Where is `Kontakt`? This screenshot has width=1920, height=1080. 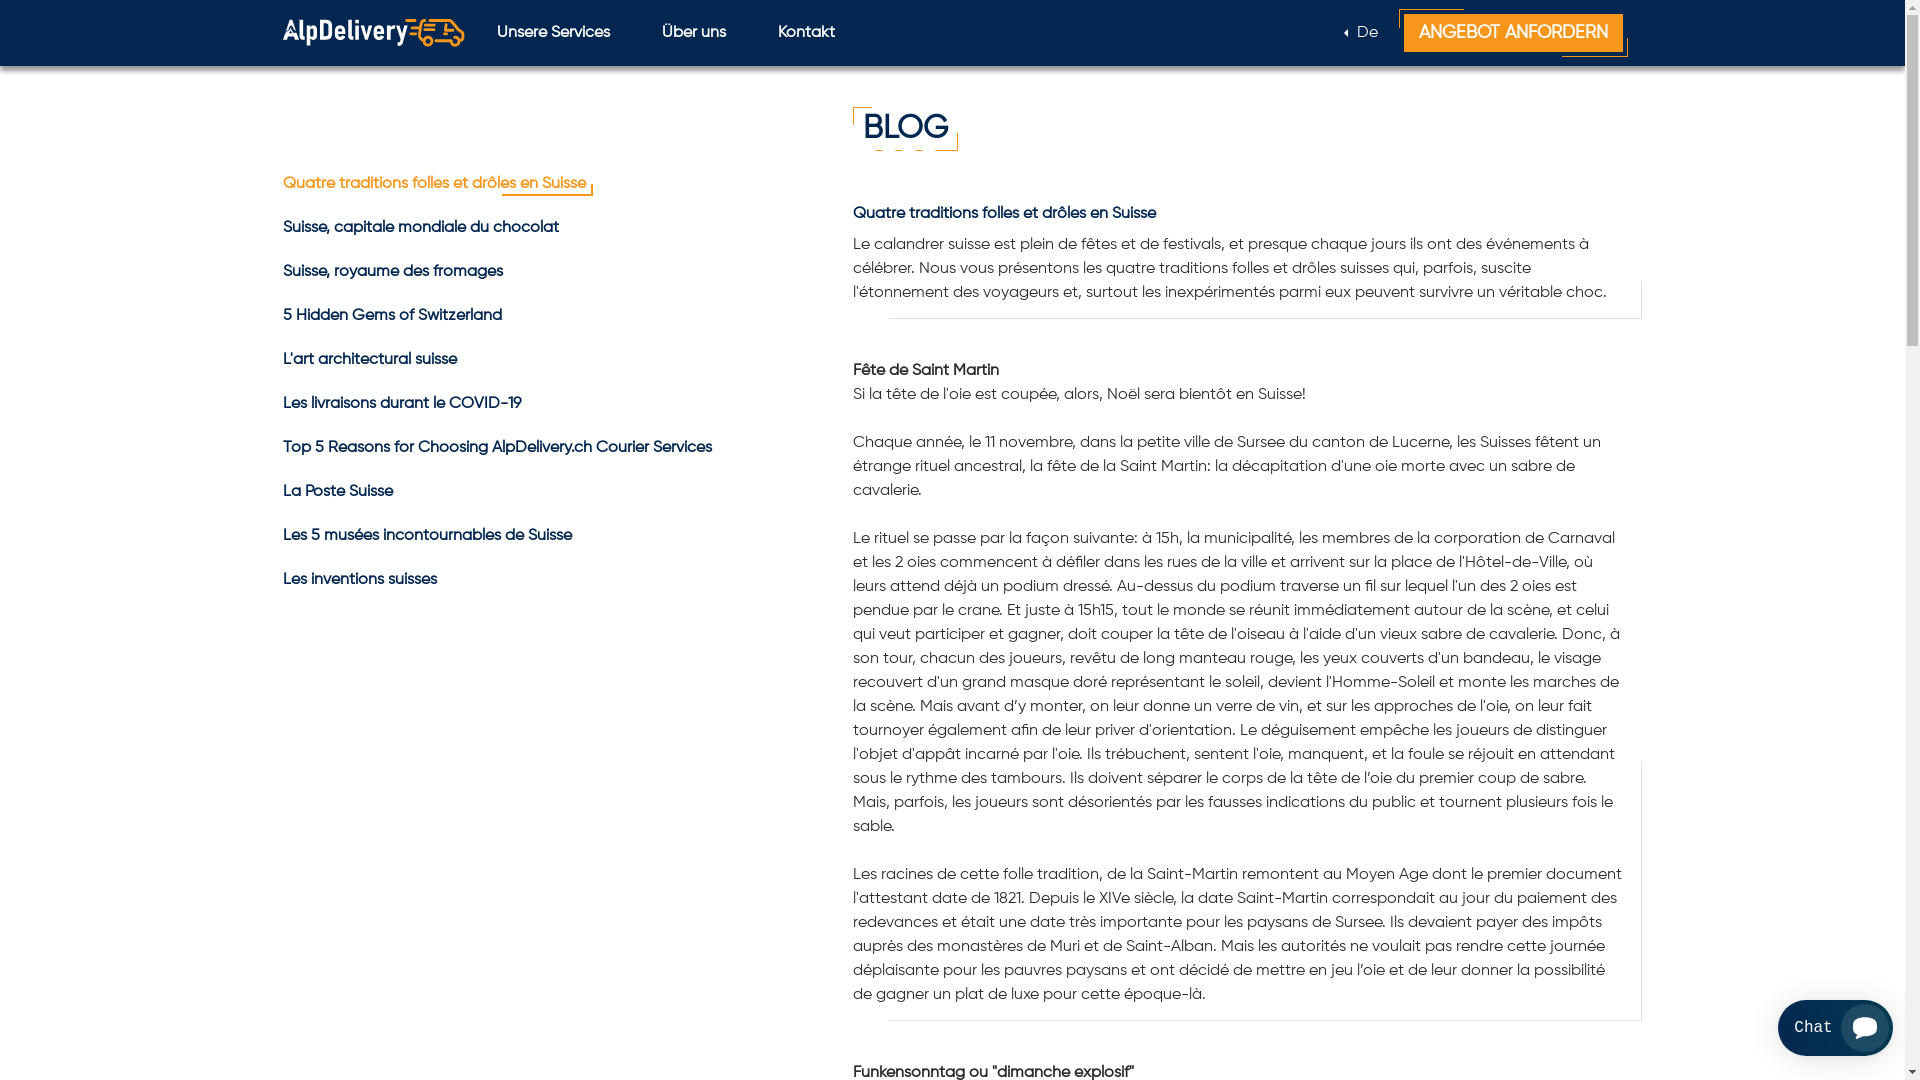 Kontakt is located at coordinates (806, 33).